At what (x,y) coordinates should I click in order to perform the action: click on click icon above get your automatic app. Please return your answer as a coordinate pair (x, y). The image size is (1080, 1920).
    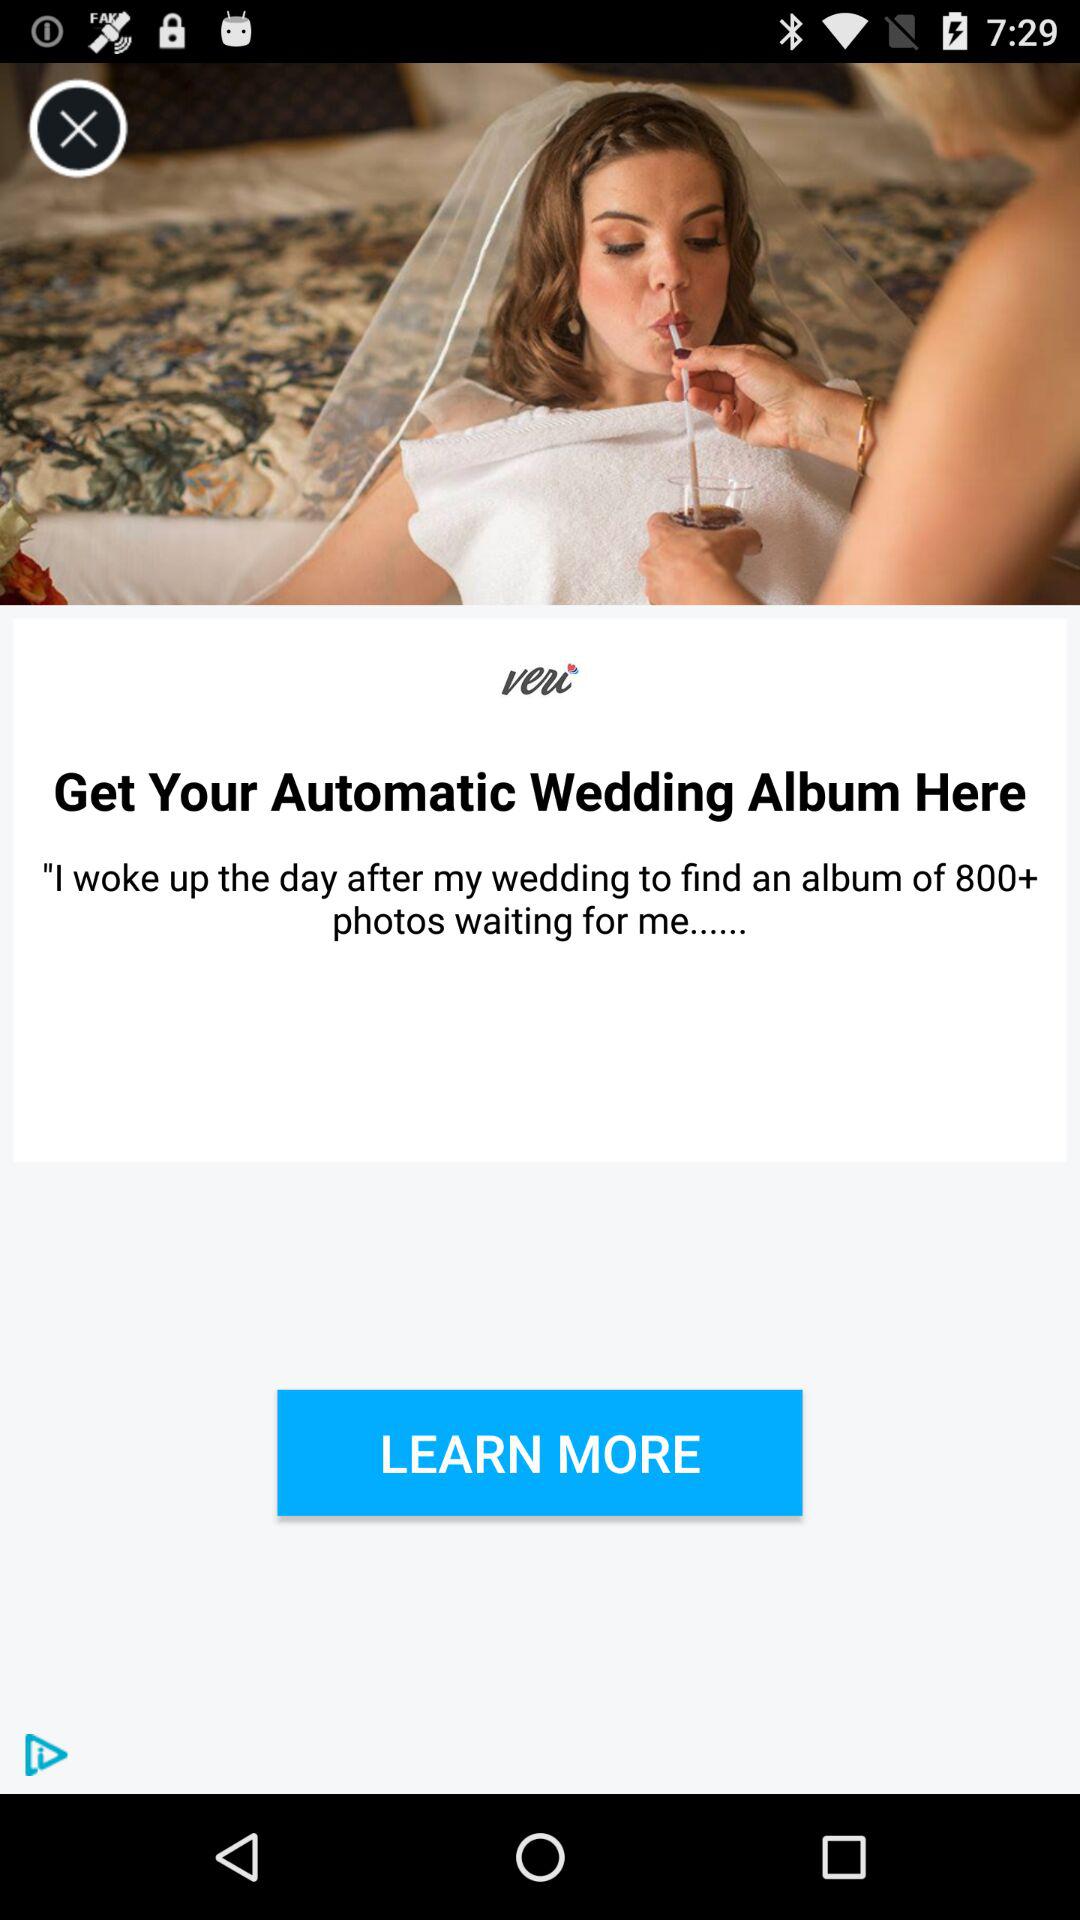
    Looking at the image, I should click on (540, 680).